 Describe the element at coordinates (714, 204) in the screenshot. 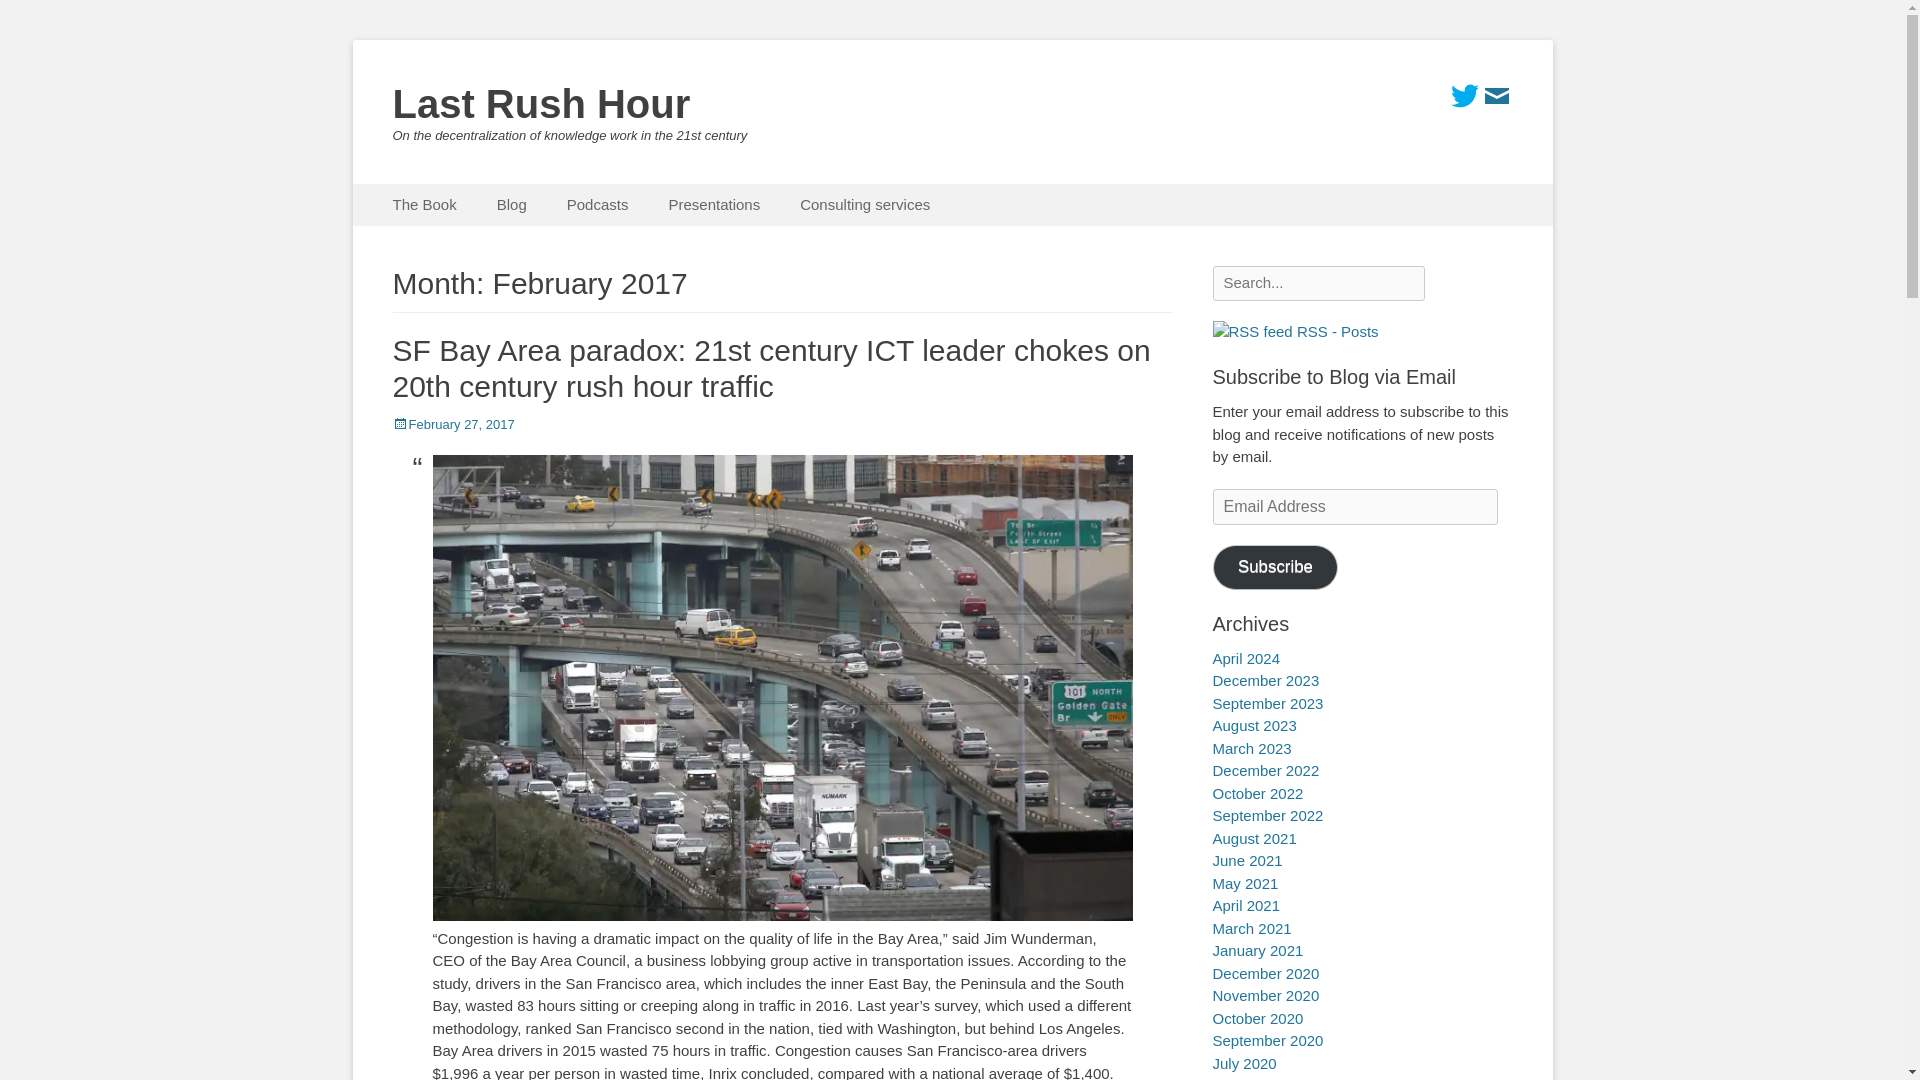

I see `Presentations` at that location.